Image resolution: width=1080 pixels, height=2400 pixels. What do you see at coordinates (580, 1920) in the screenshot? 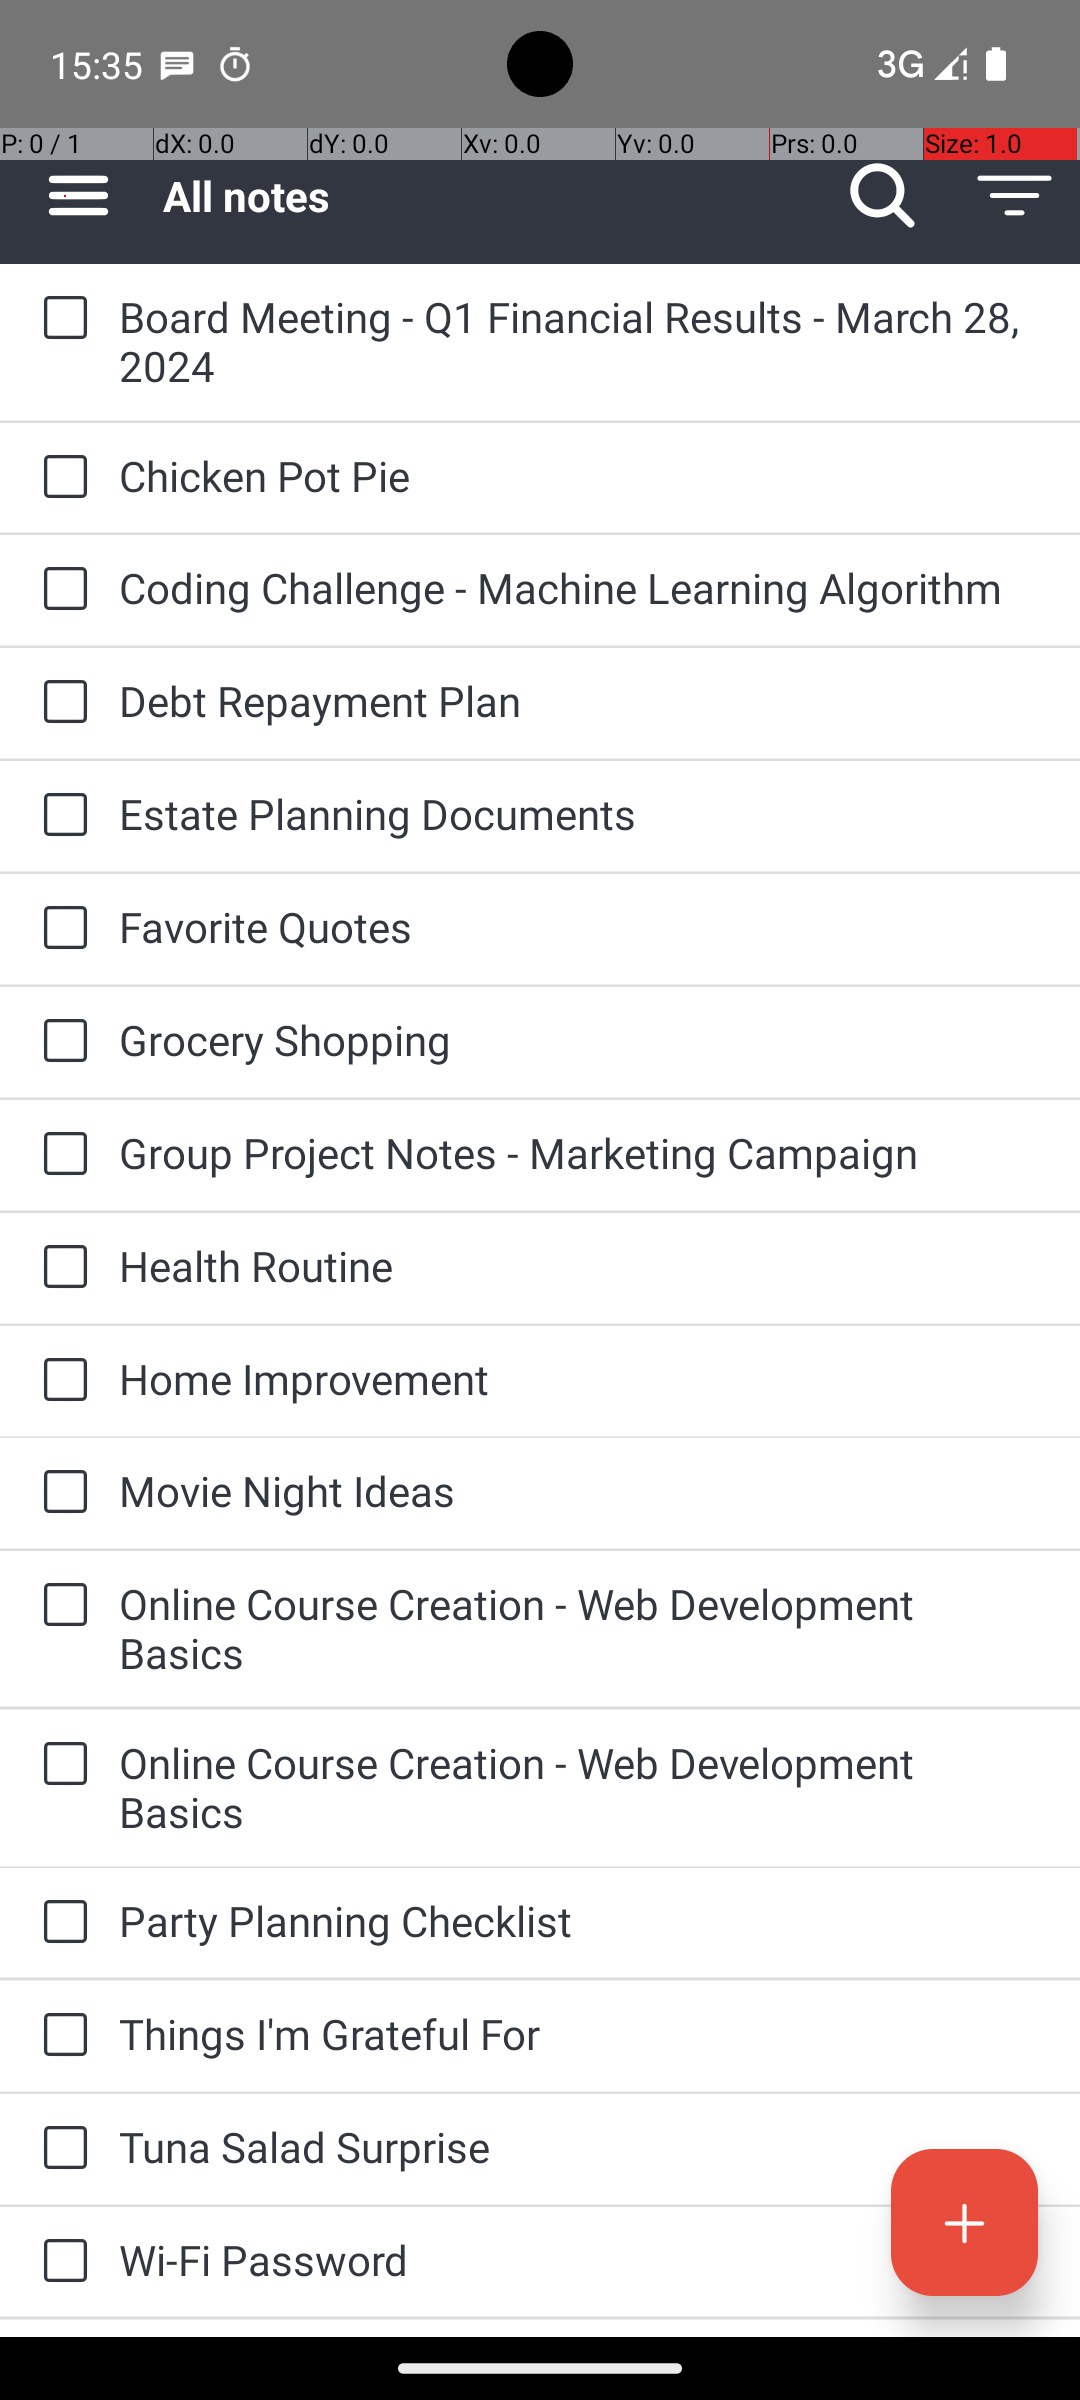
I see `Party Planning Checklist` at bounding box center [580, 1920].